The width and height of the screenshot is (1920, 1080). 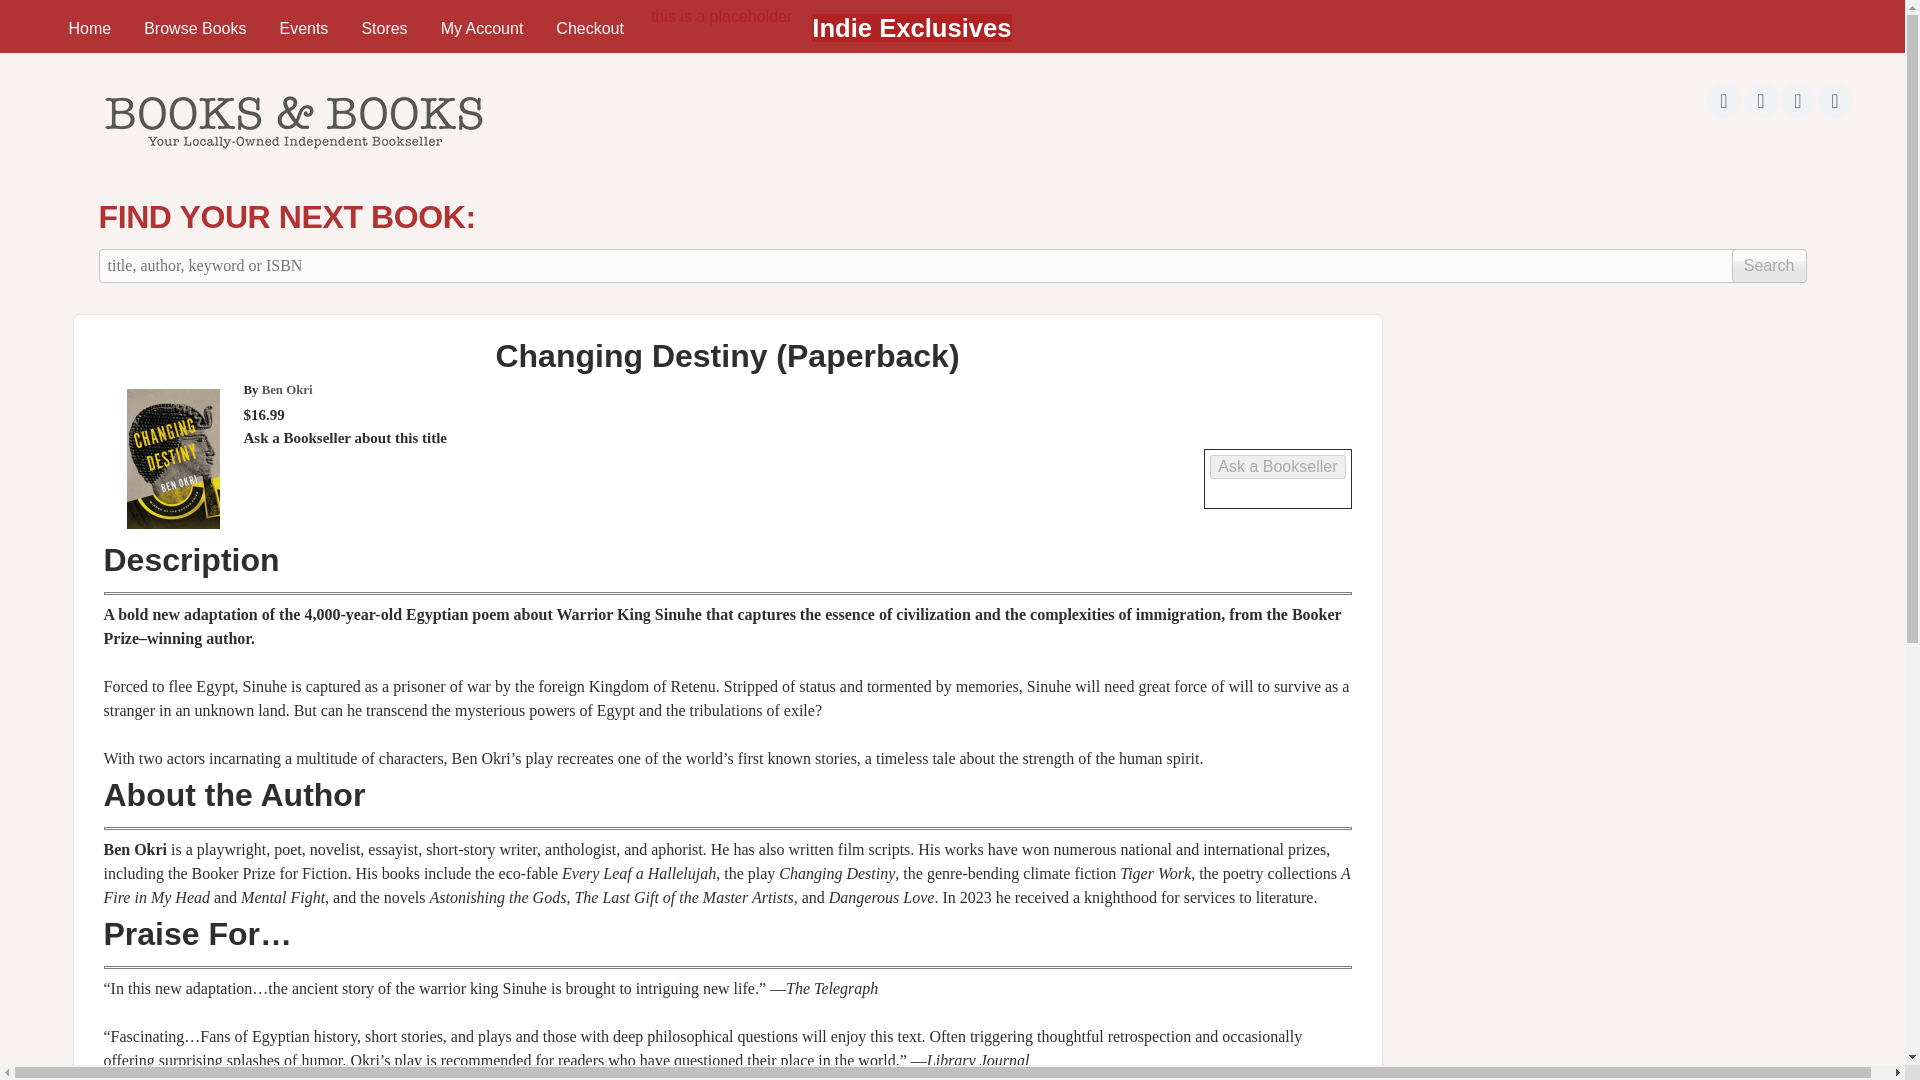 I want to click on Ask a Bookseller, so click(x=1277, y=466).